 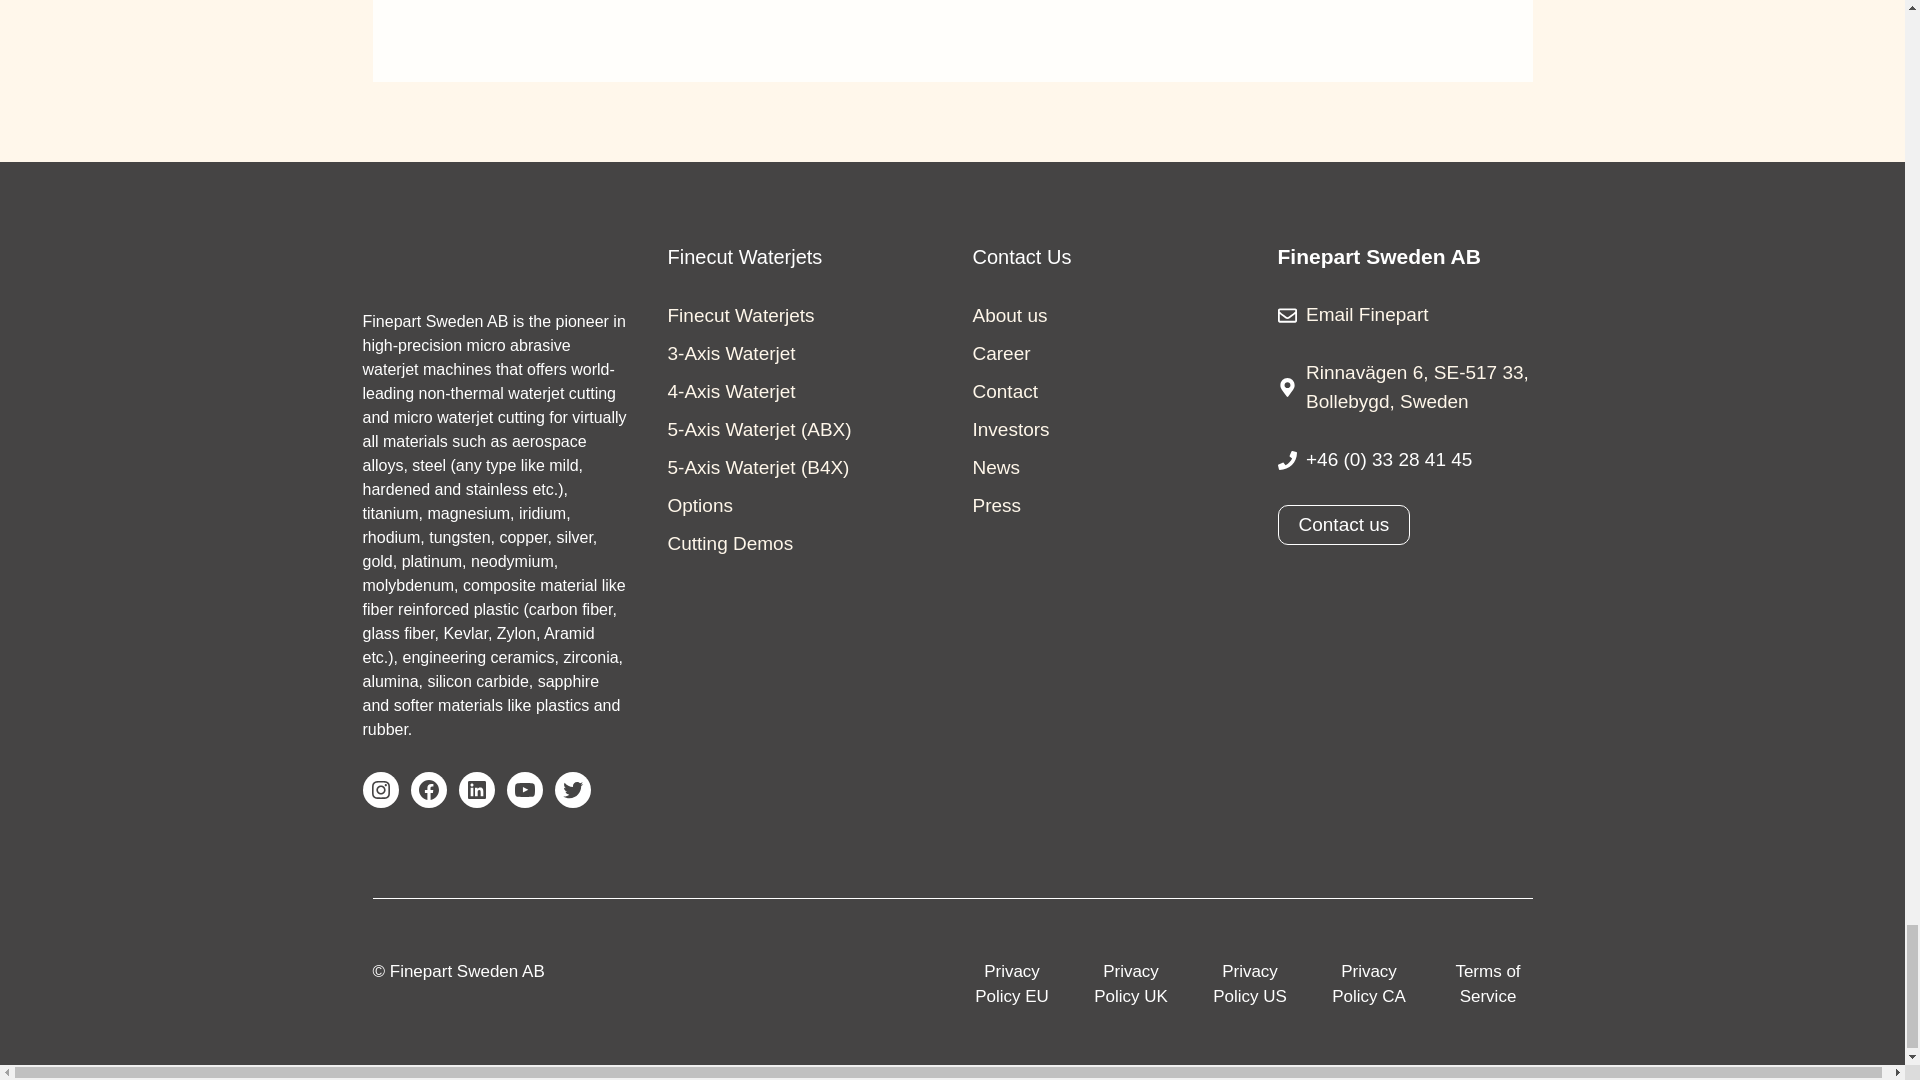 I want to click on YouTube, so click(x=524, y=790).